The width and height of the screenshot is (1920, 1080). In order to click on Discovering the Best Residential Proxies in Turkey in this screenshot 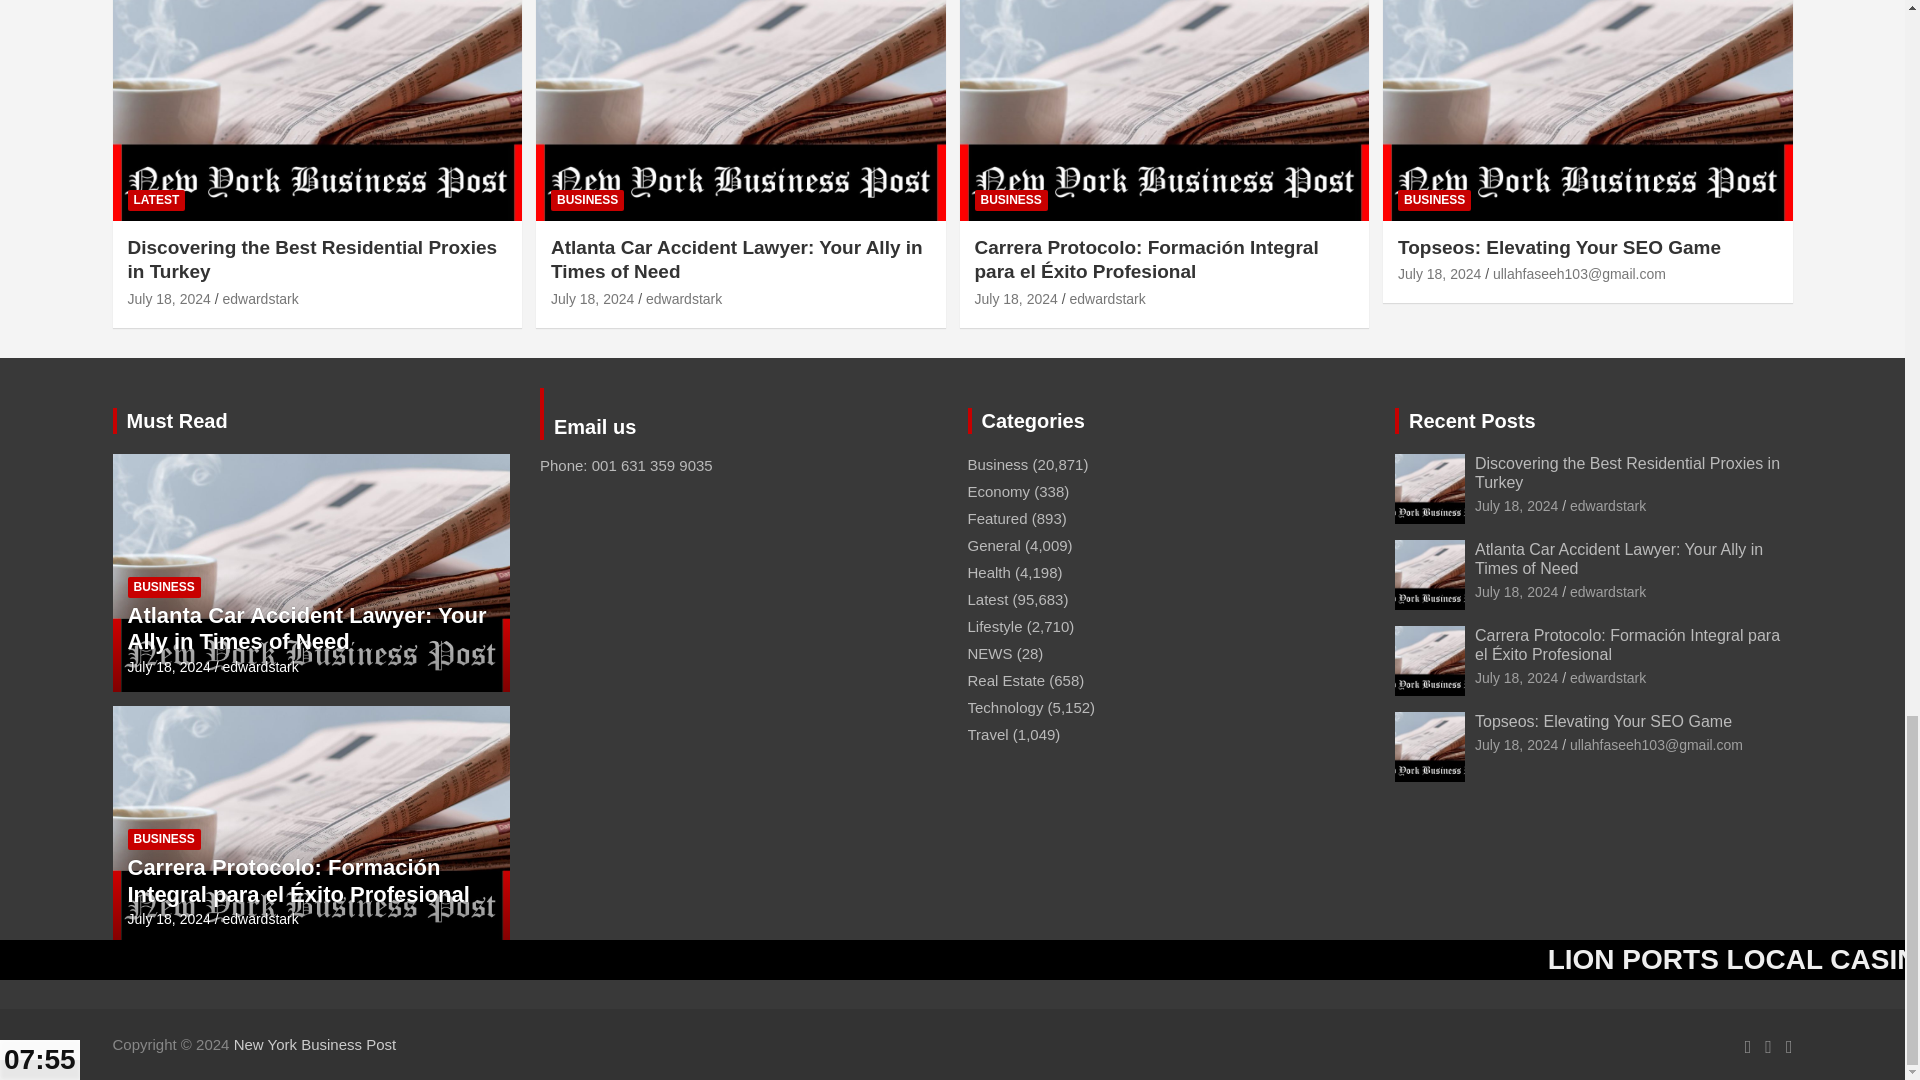, I will do `click(170, 298)`.